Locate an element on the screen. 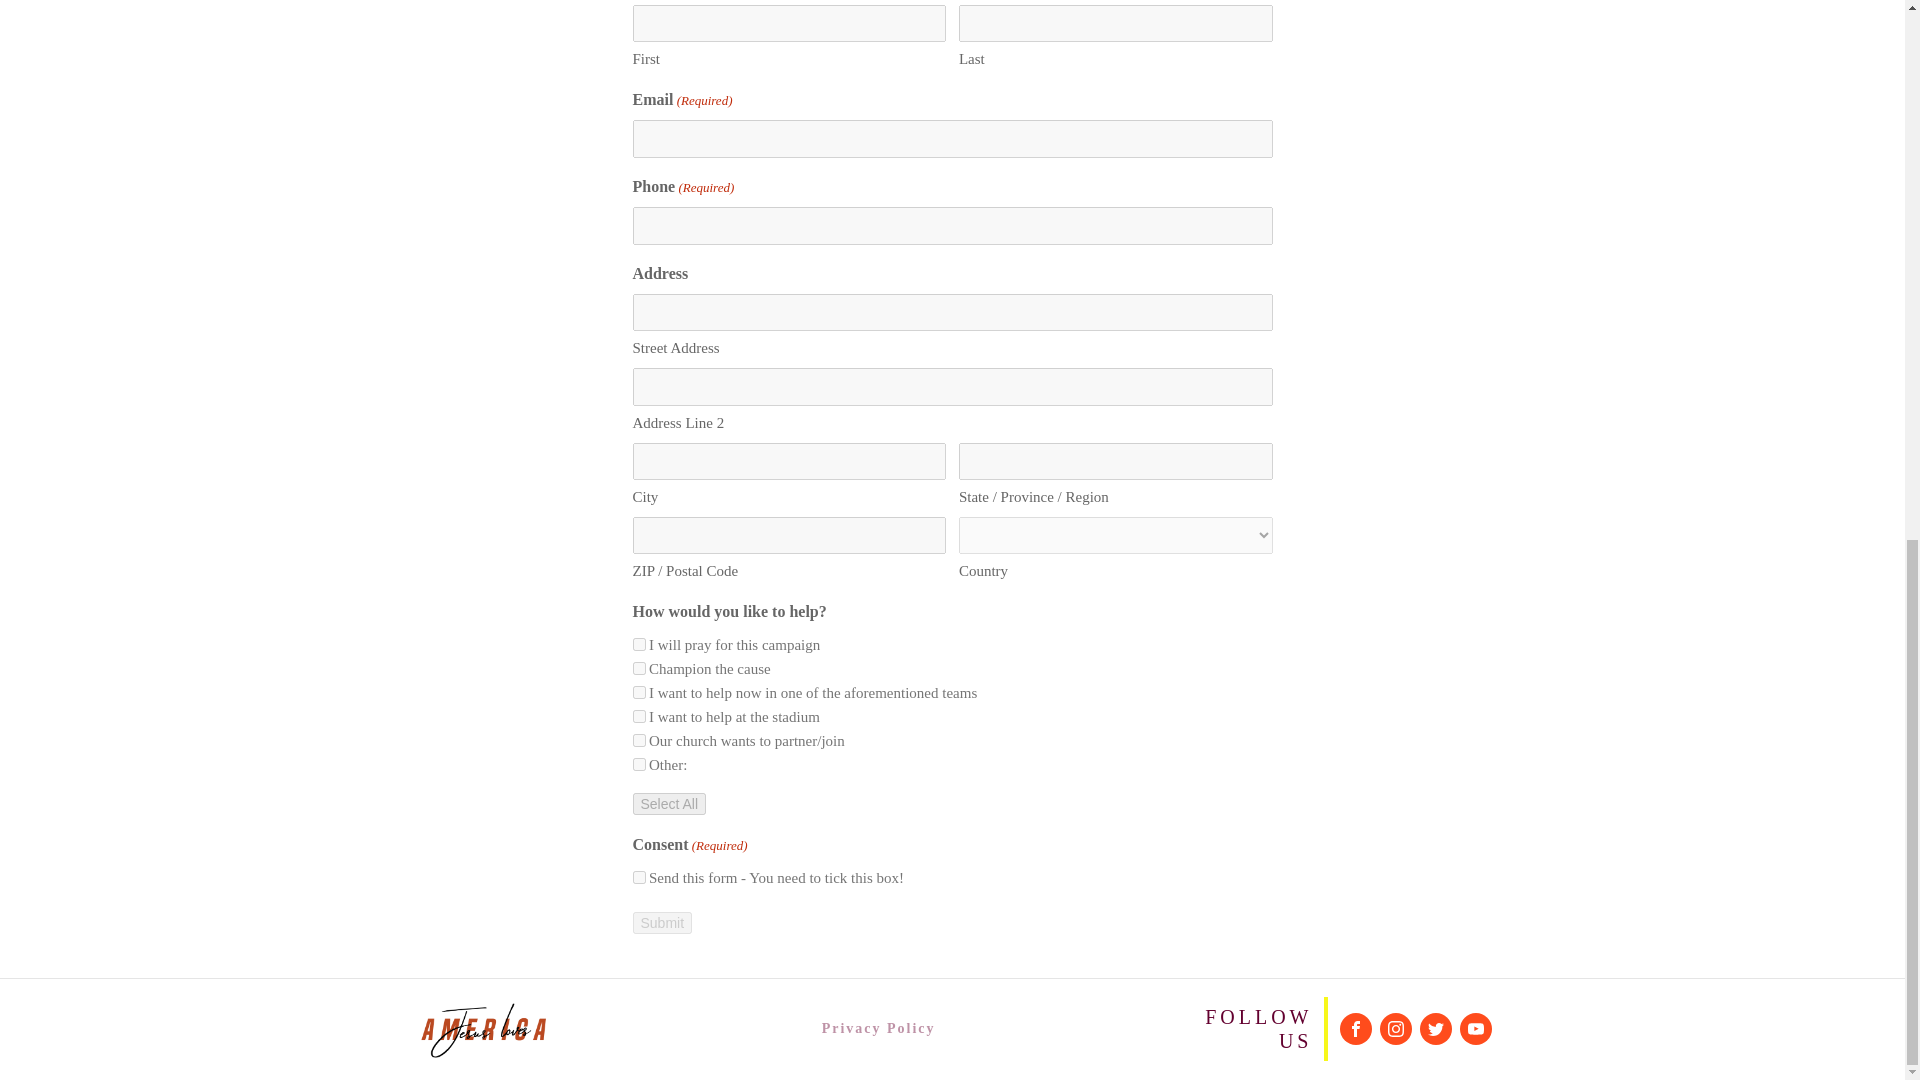 This screenshot has width=1920, height=1080. Other: is located at coordinates (638, 764).